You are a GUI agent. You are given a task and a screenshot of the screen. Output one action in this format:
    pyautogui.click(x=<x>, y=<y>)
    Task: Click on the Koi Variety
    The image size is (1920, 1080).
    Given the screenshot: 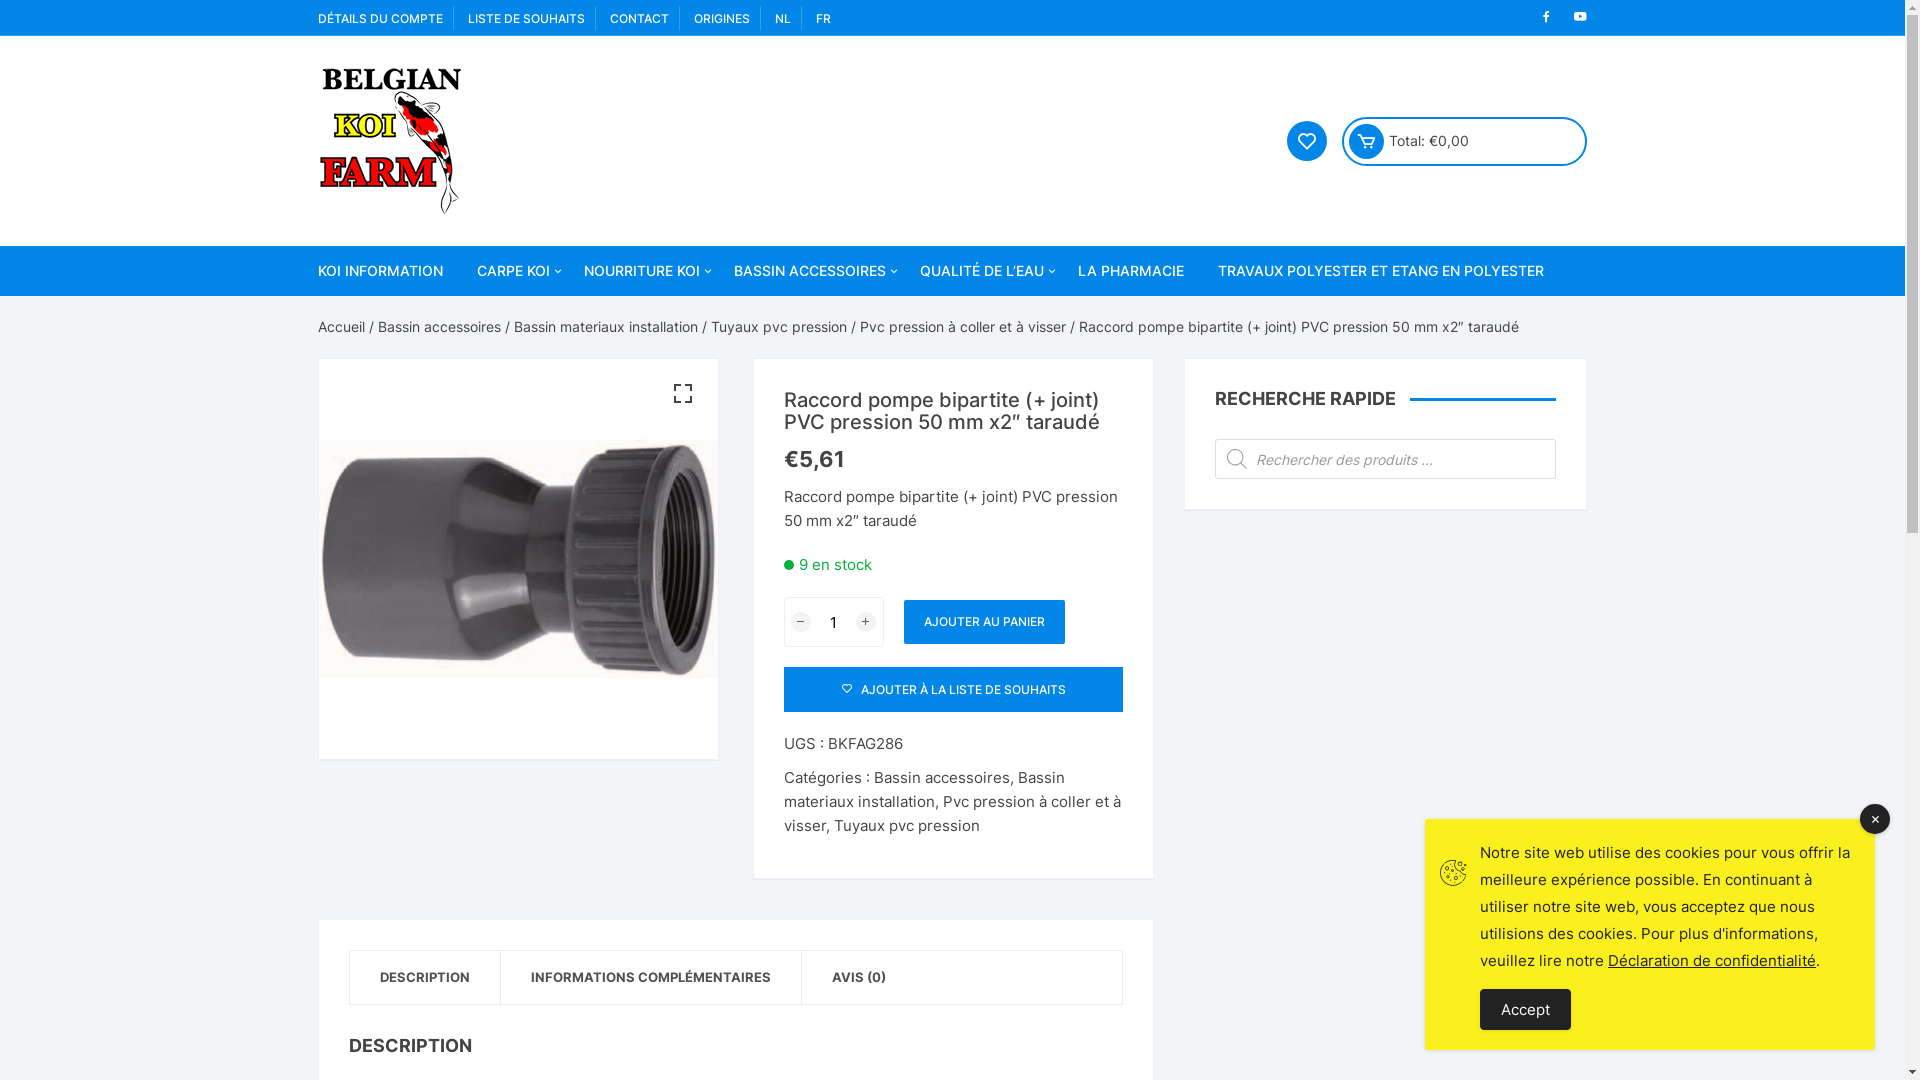 What is the action you would take?
    pyautogui.click(x=587, y=464)
    